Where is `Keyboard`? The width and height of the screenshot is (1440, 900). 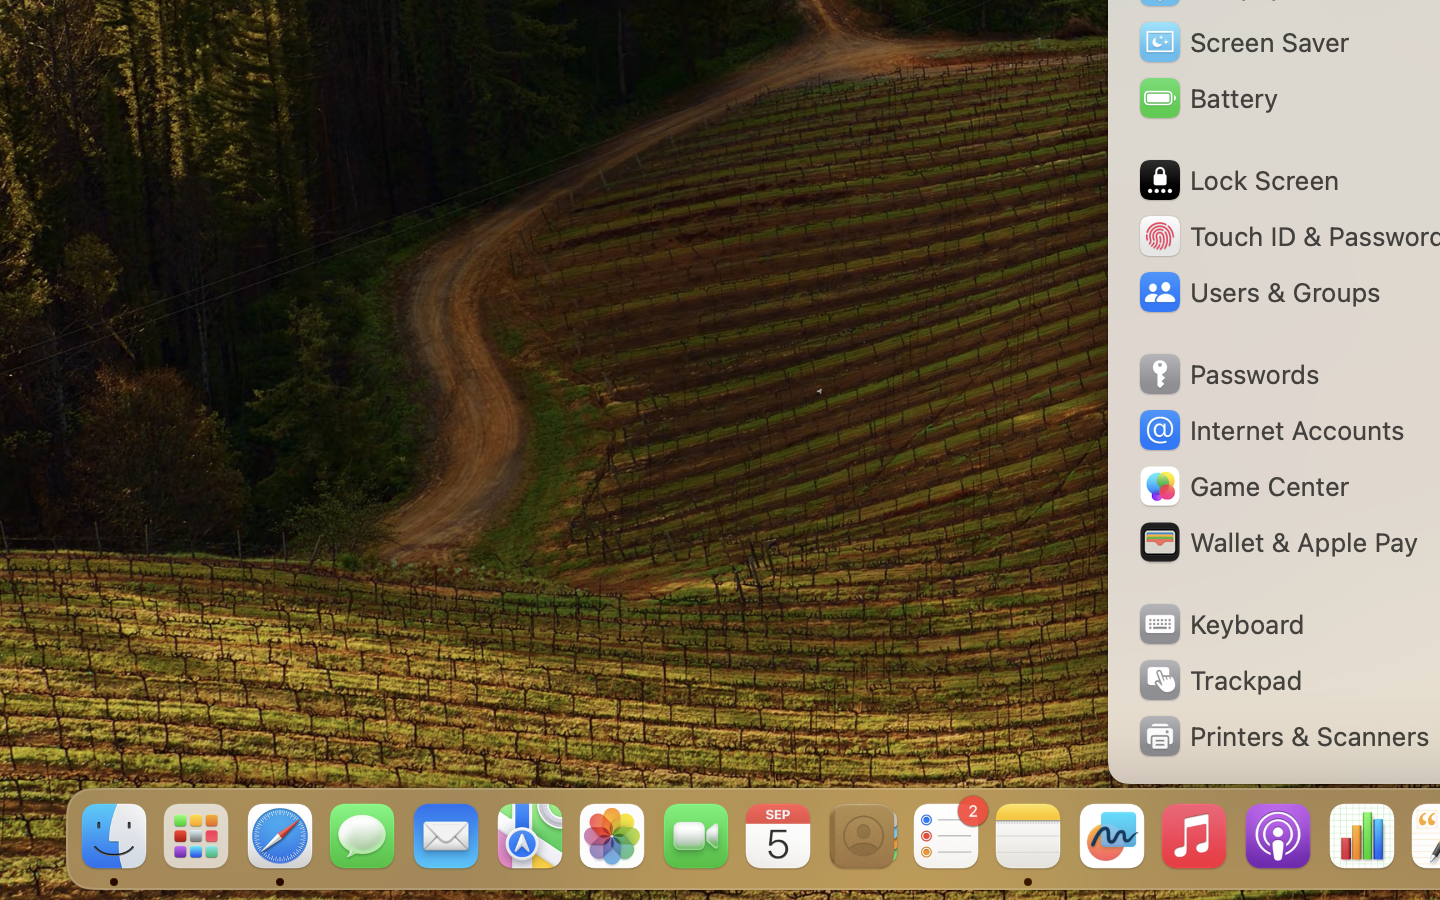
Keyboard is located at coordinates (1220, 624).